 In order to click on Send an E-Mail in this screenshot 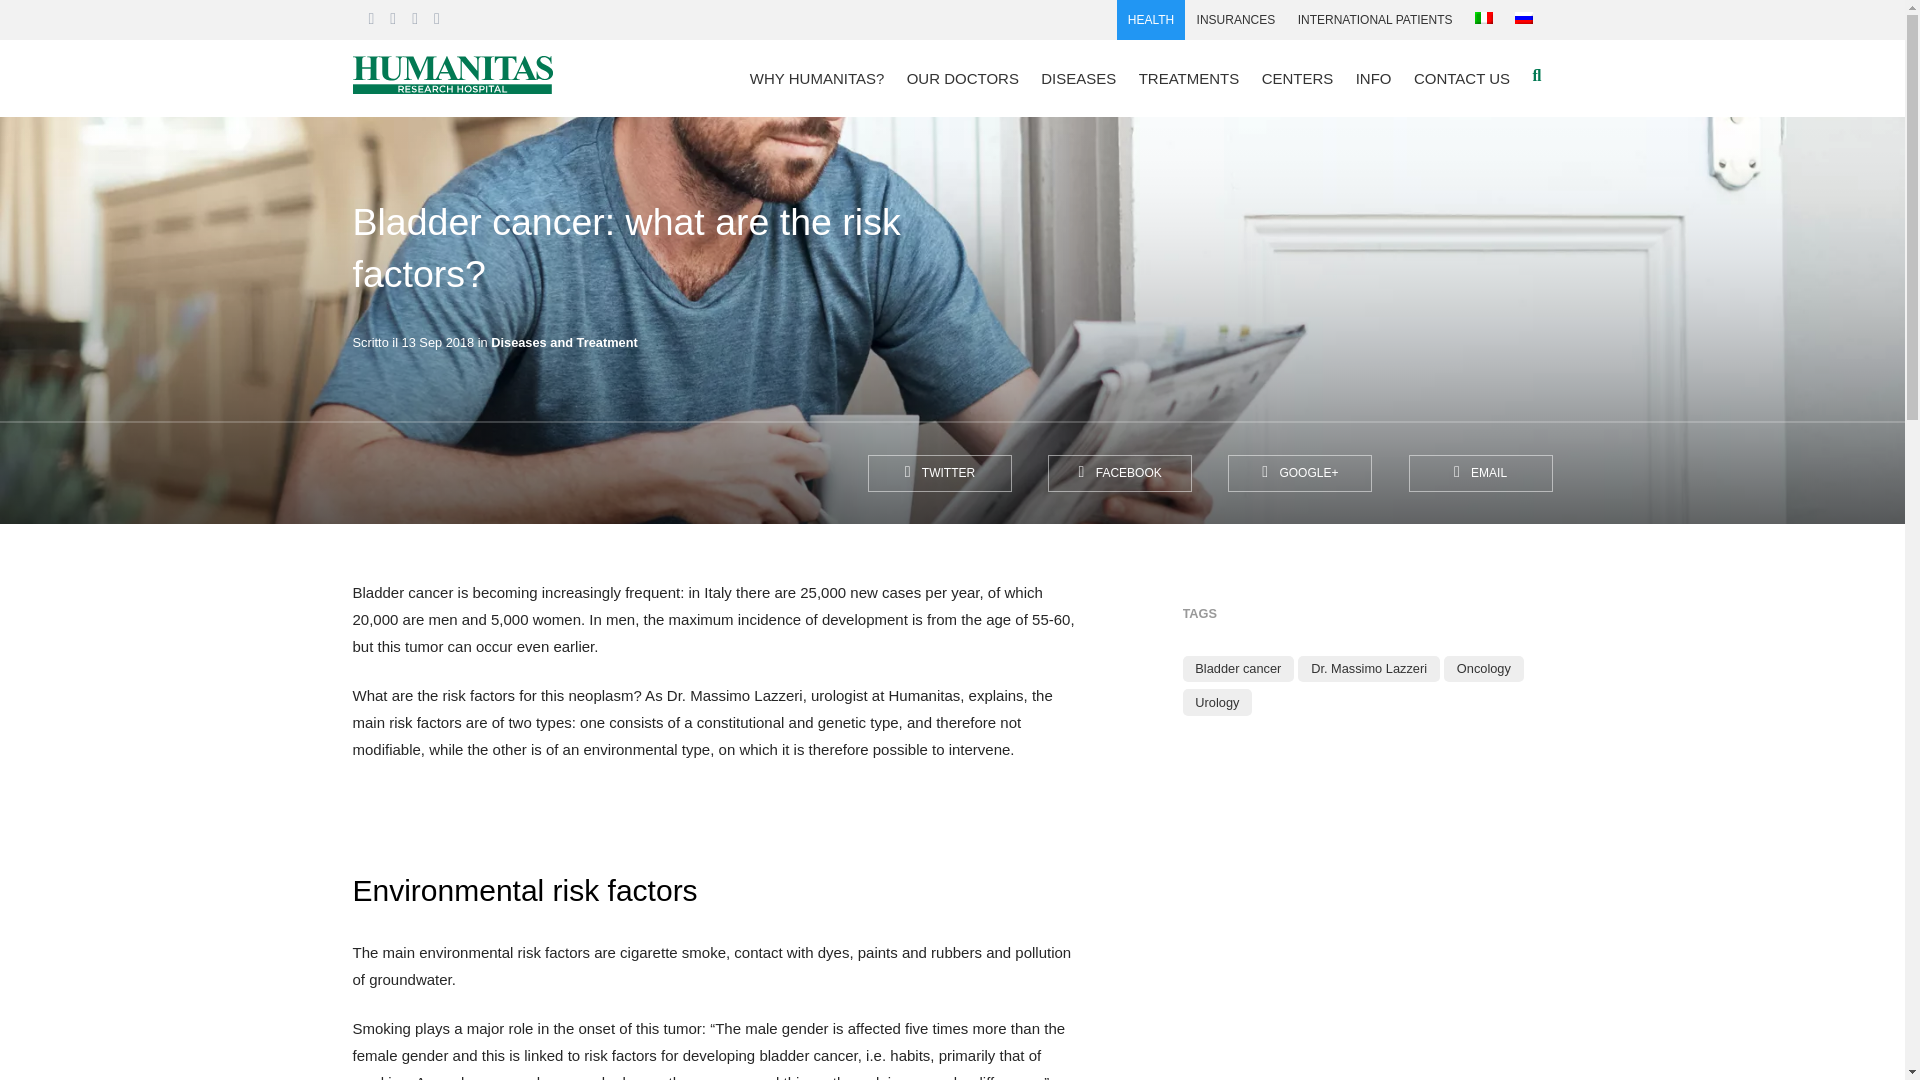, I will do `click(1479, 473)`.